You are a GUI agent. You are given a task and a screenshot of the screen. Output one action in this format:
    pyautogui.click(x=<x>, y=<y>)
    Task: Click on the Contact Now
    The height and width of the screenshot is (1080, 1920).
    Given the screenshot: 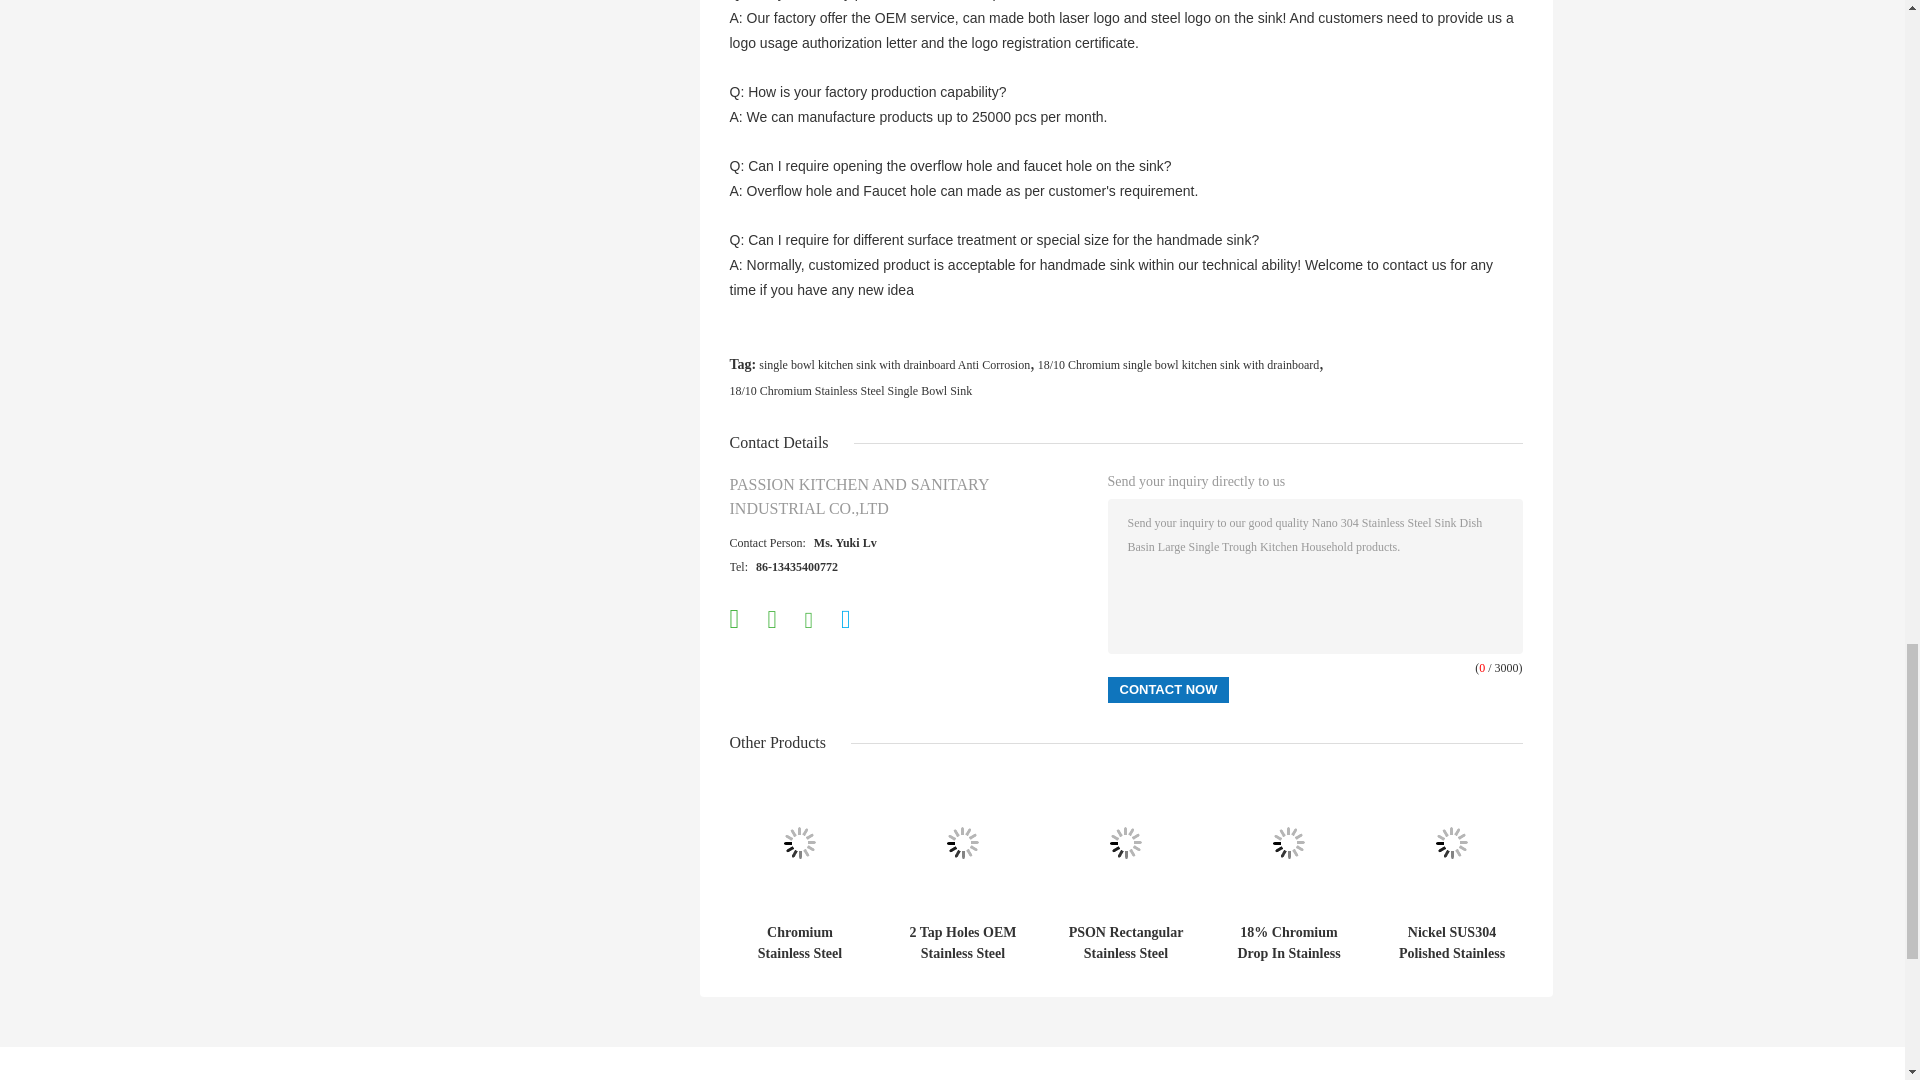 What is the action you would take?
    pyautogui.click(x=1168, y=690)
    